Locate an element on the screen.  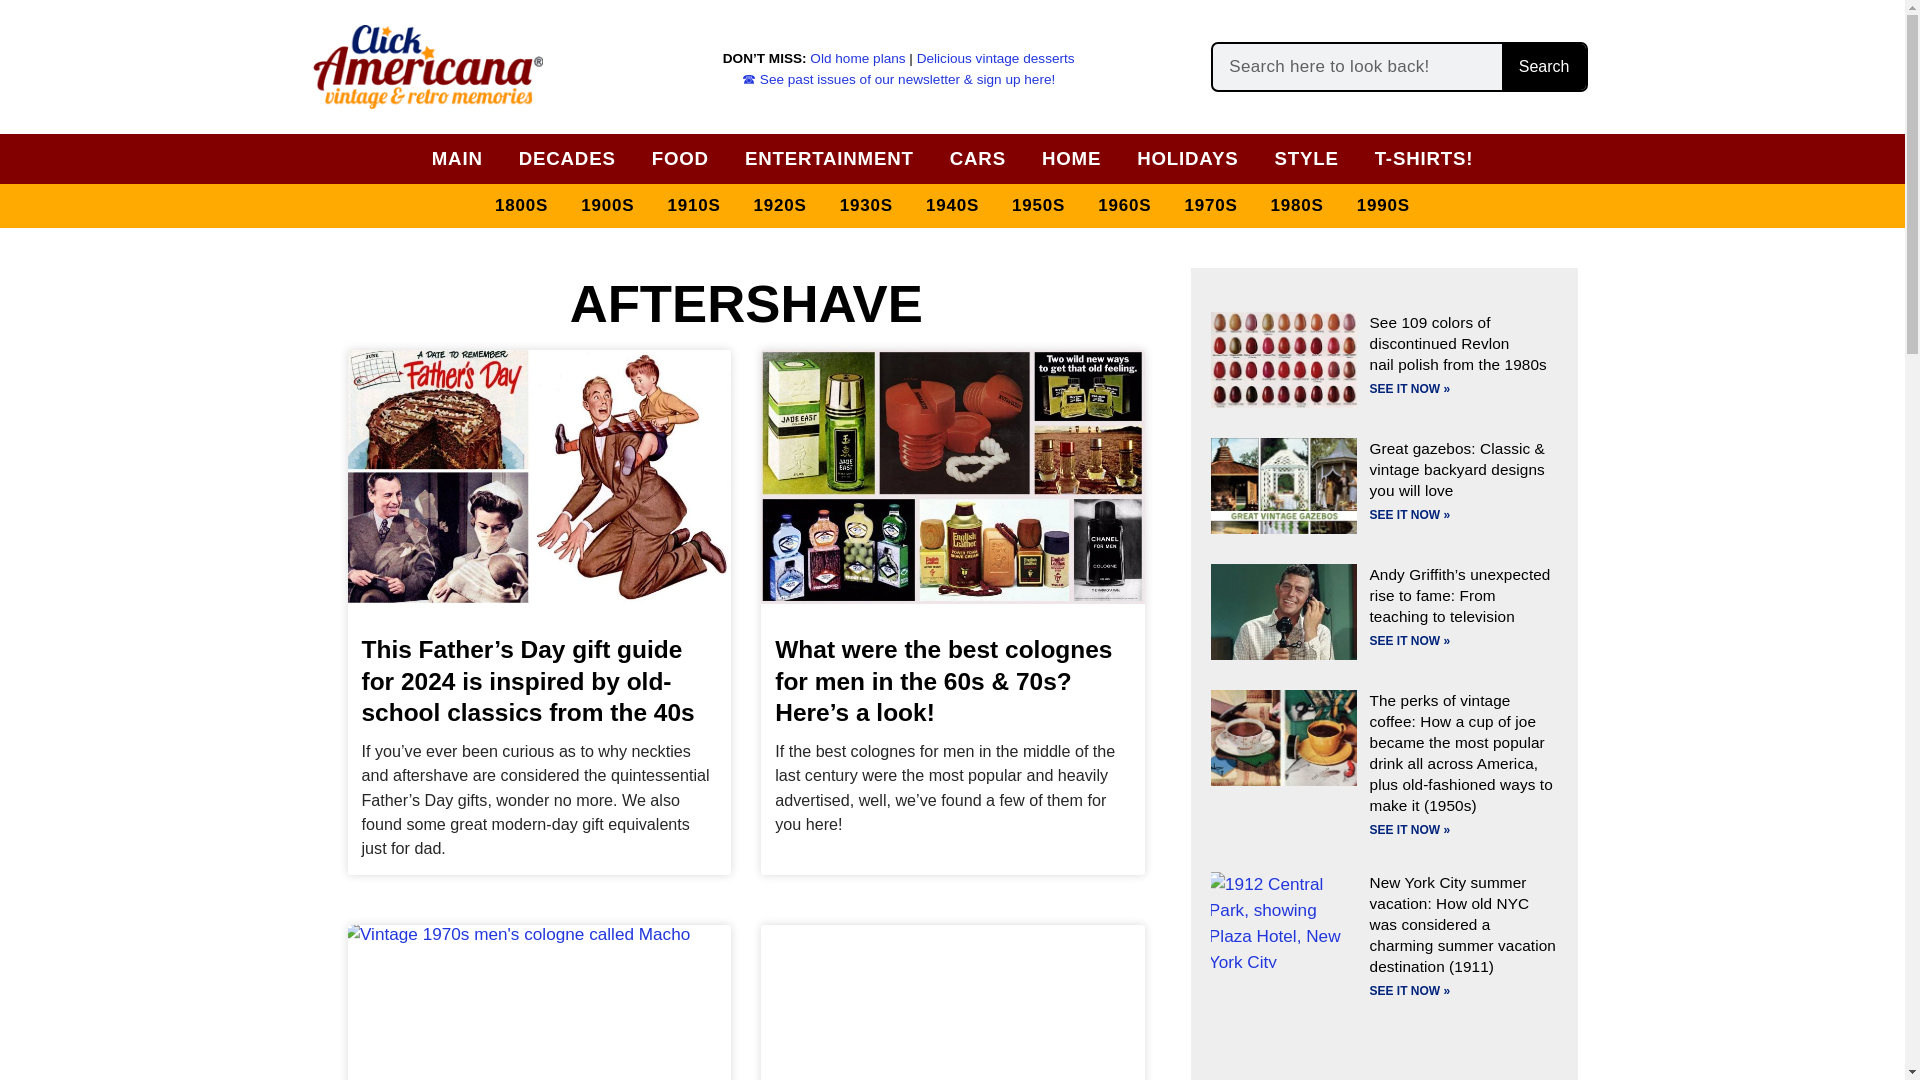
DECADES is located at coordinates (567, 158).